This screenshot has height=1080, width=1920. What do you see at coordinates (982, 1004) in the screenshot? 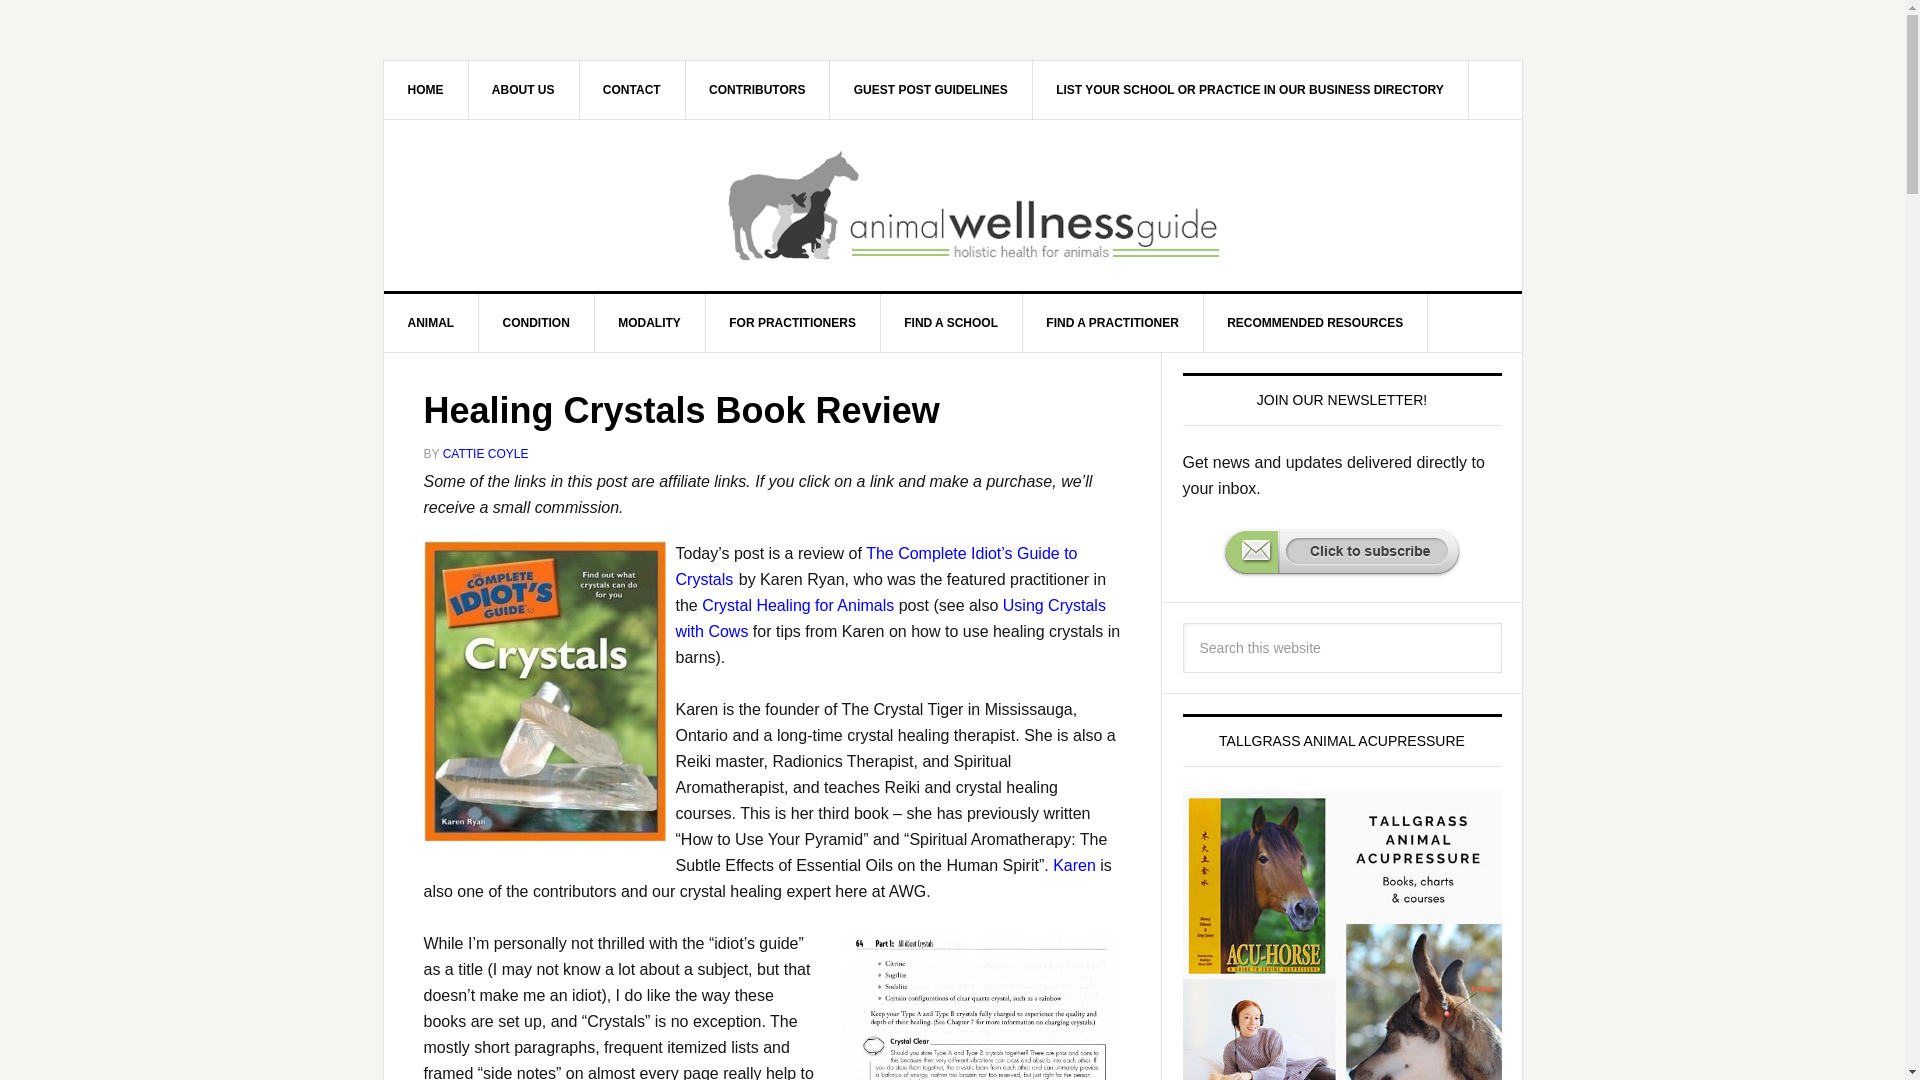
I see `Page from Crystals` at bounding box center [982, 1004].